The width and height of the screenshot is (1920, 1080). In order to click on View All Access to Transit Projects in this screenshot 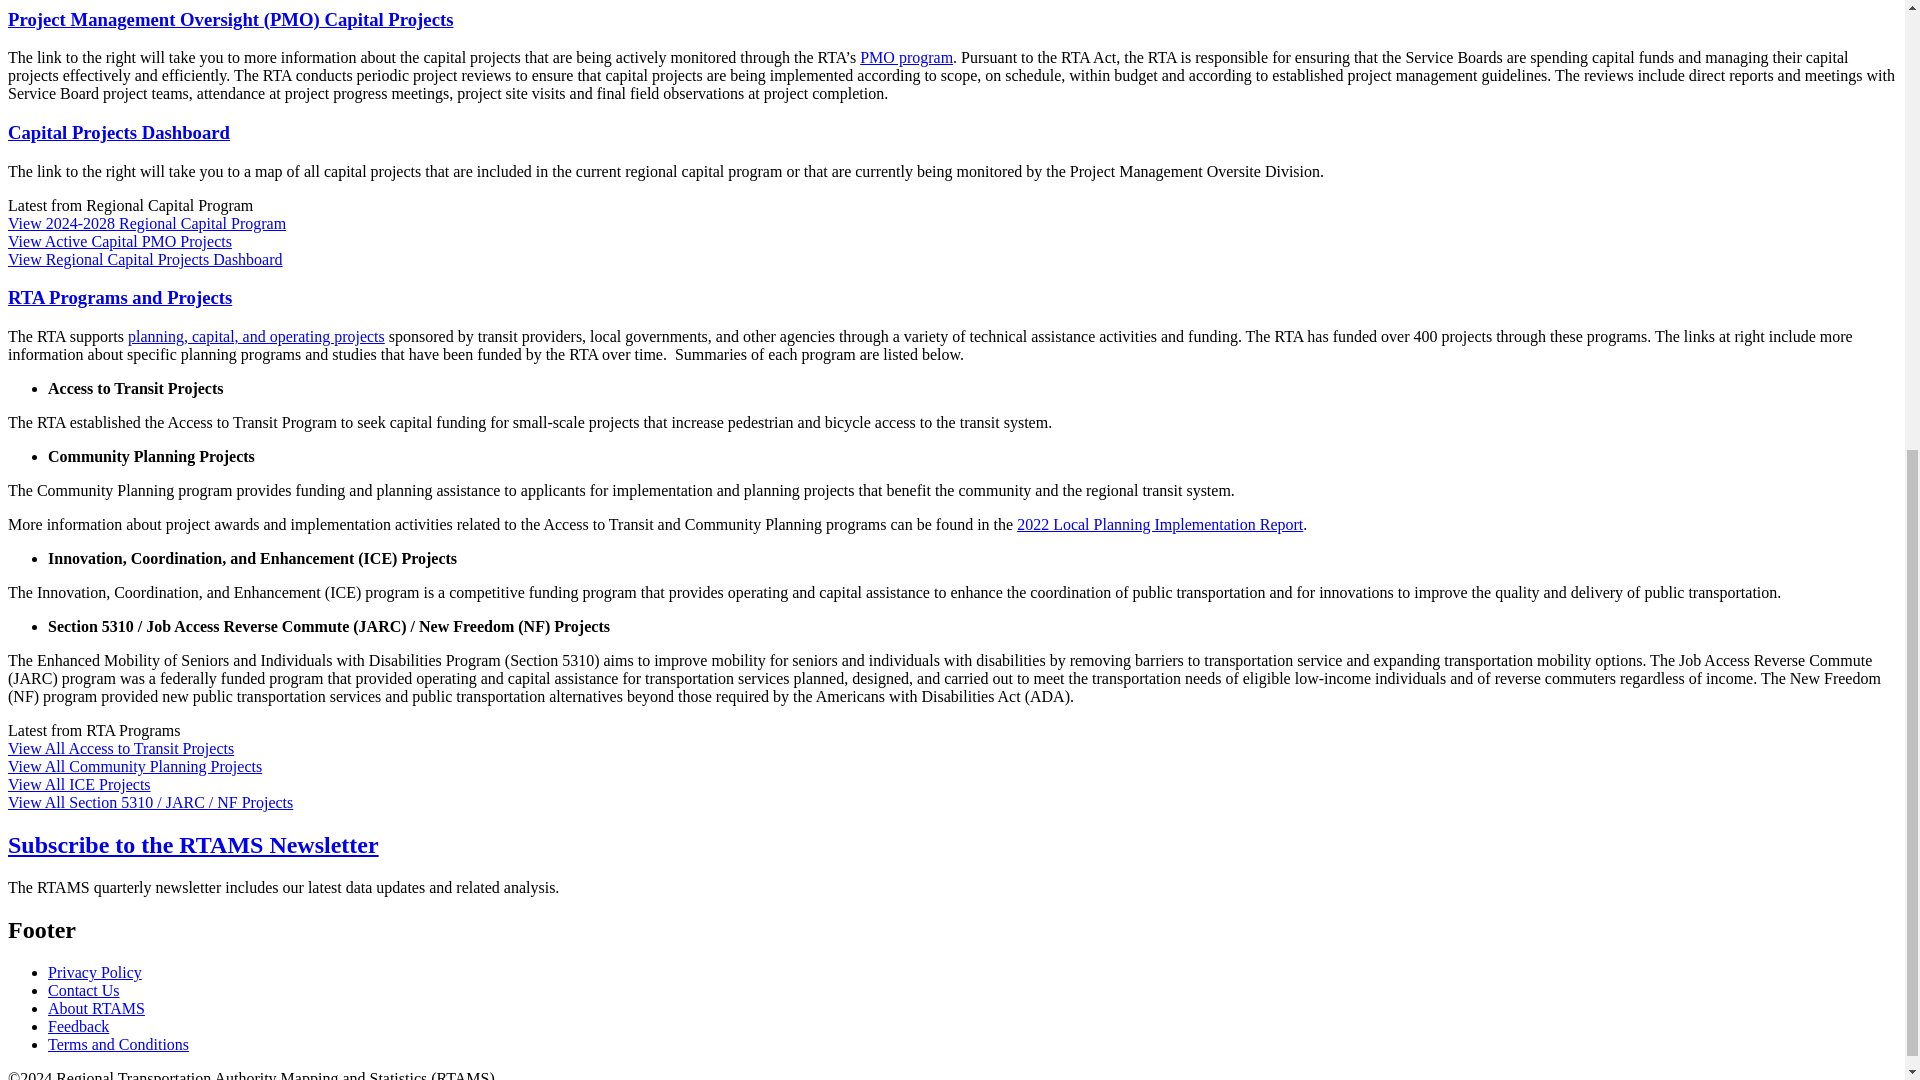, I will do `click(120, 748)`.